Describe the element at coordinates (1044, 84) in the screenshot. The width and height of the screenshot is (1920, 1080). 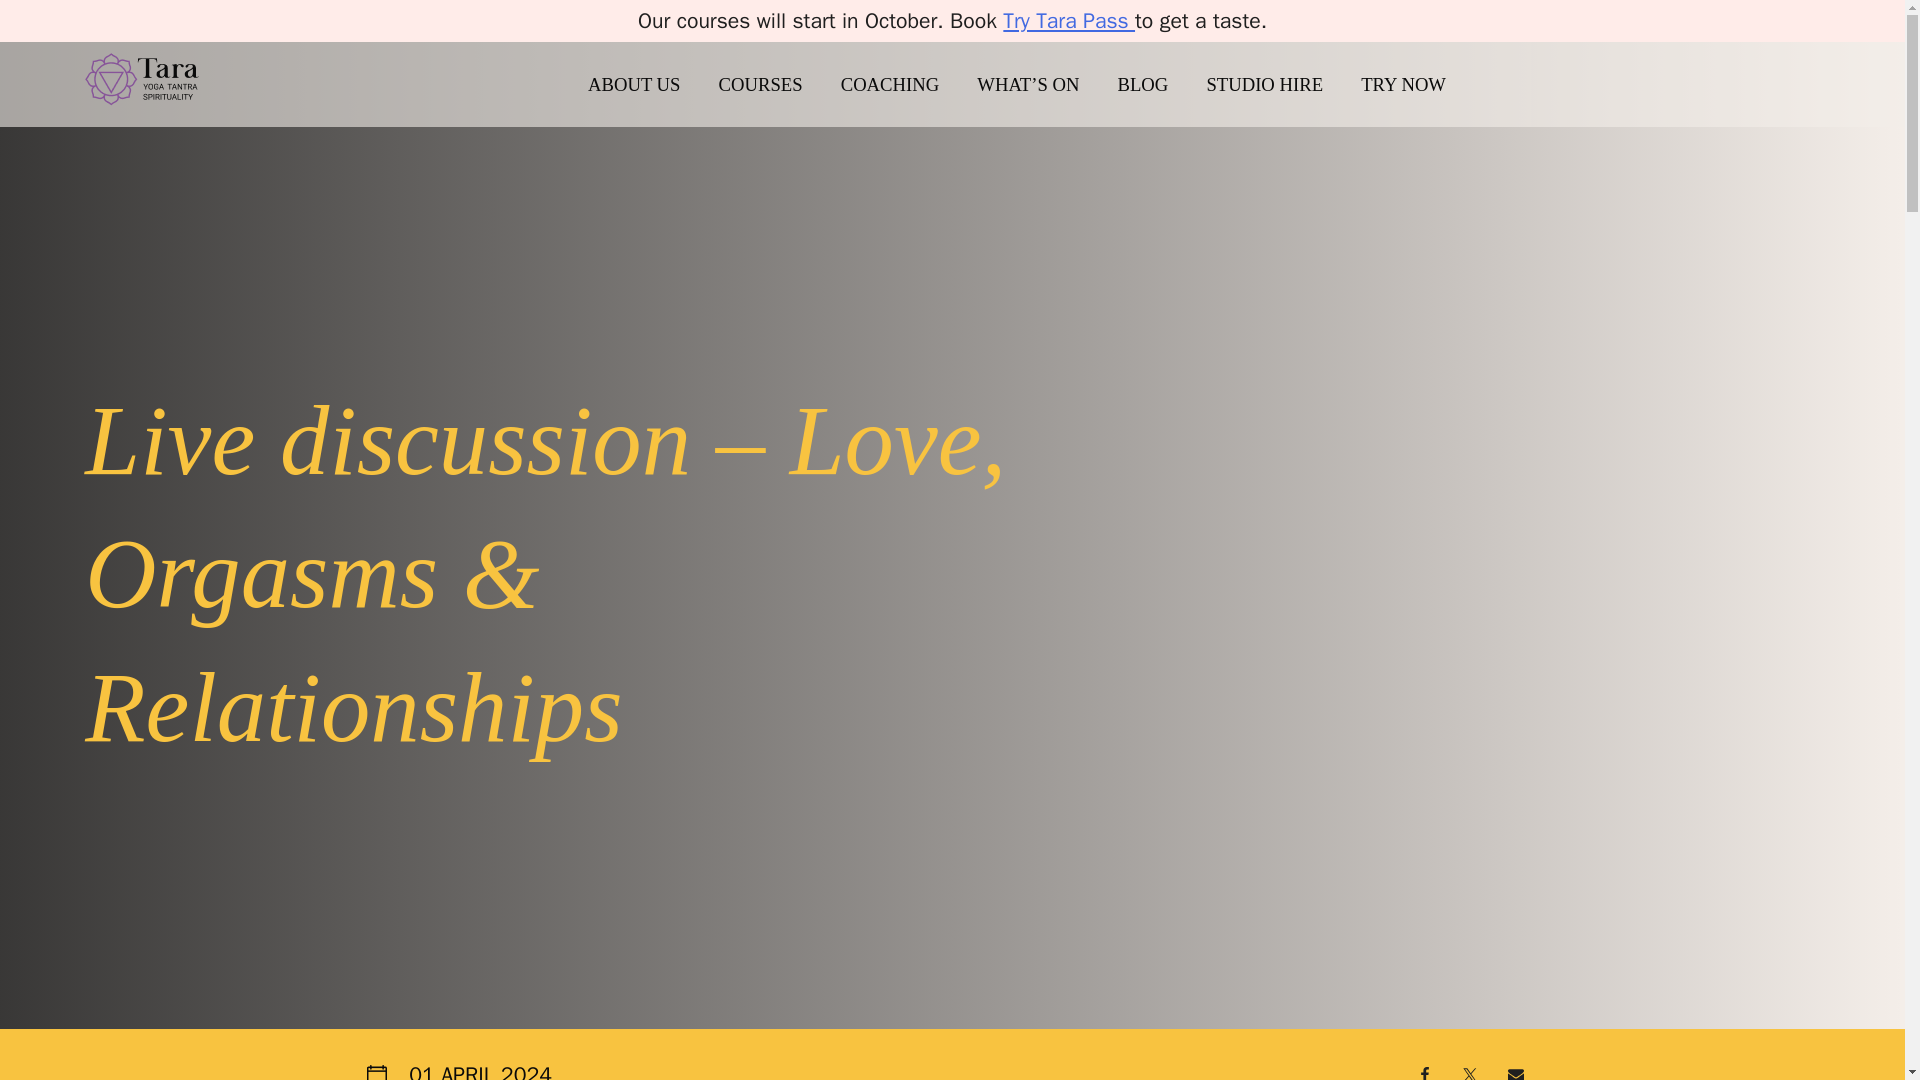
I see `whats-on` at that location.